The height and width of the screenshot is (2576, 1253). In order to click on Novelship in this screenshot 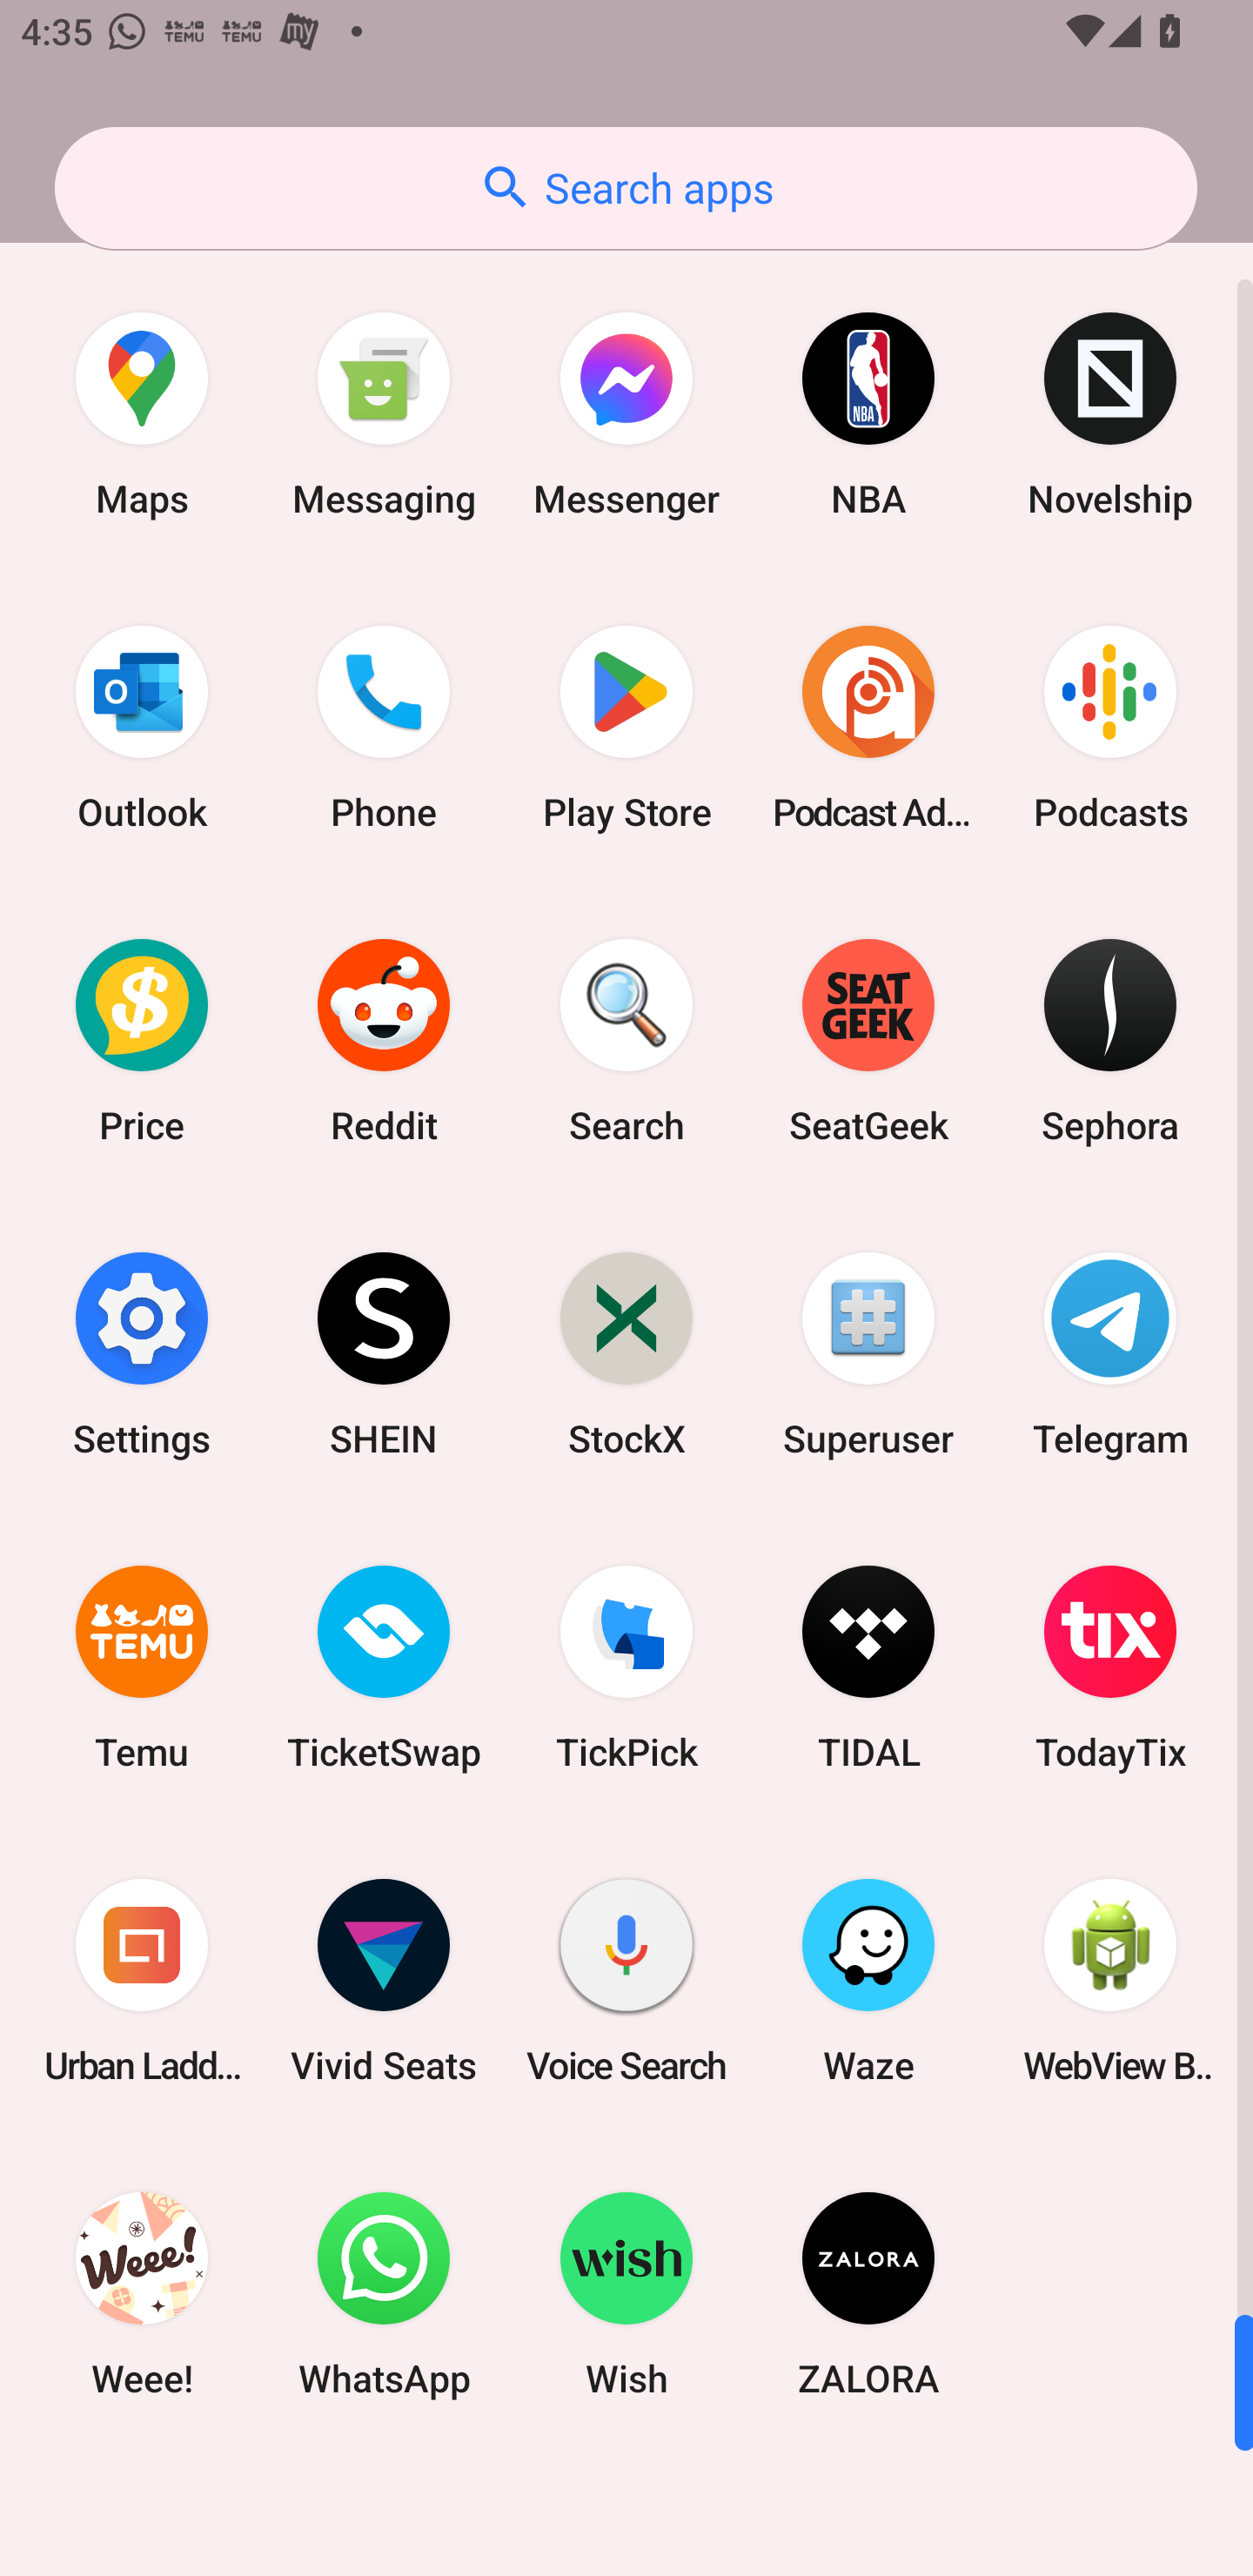, I will do `click(1110, 414)`.